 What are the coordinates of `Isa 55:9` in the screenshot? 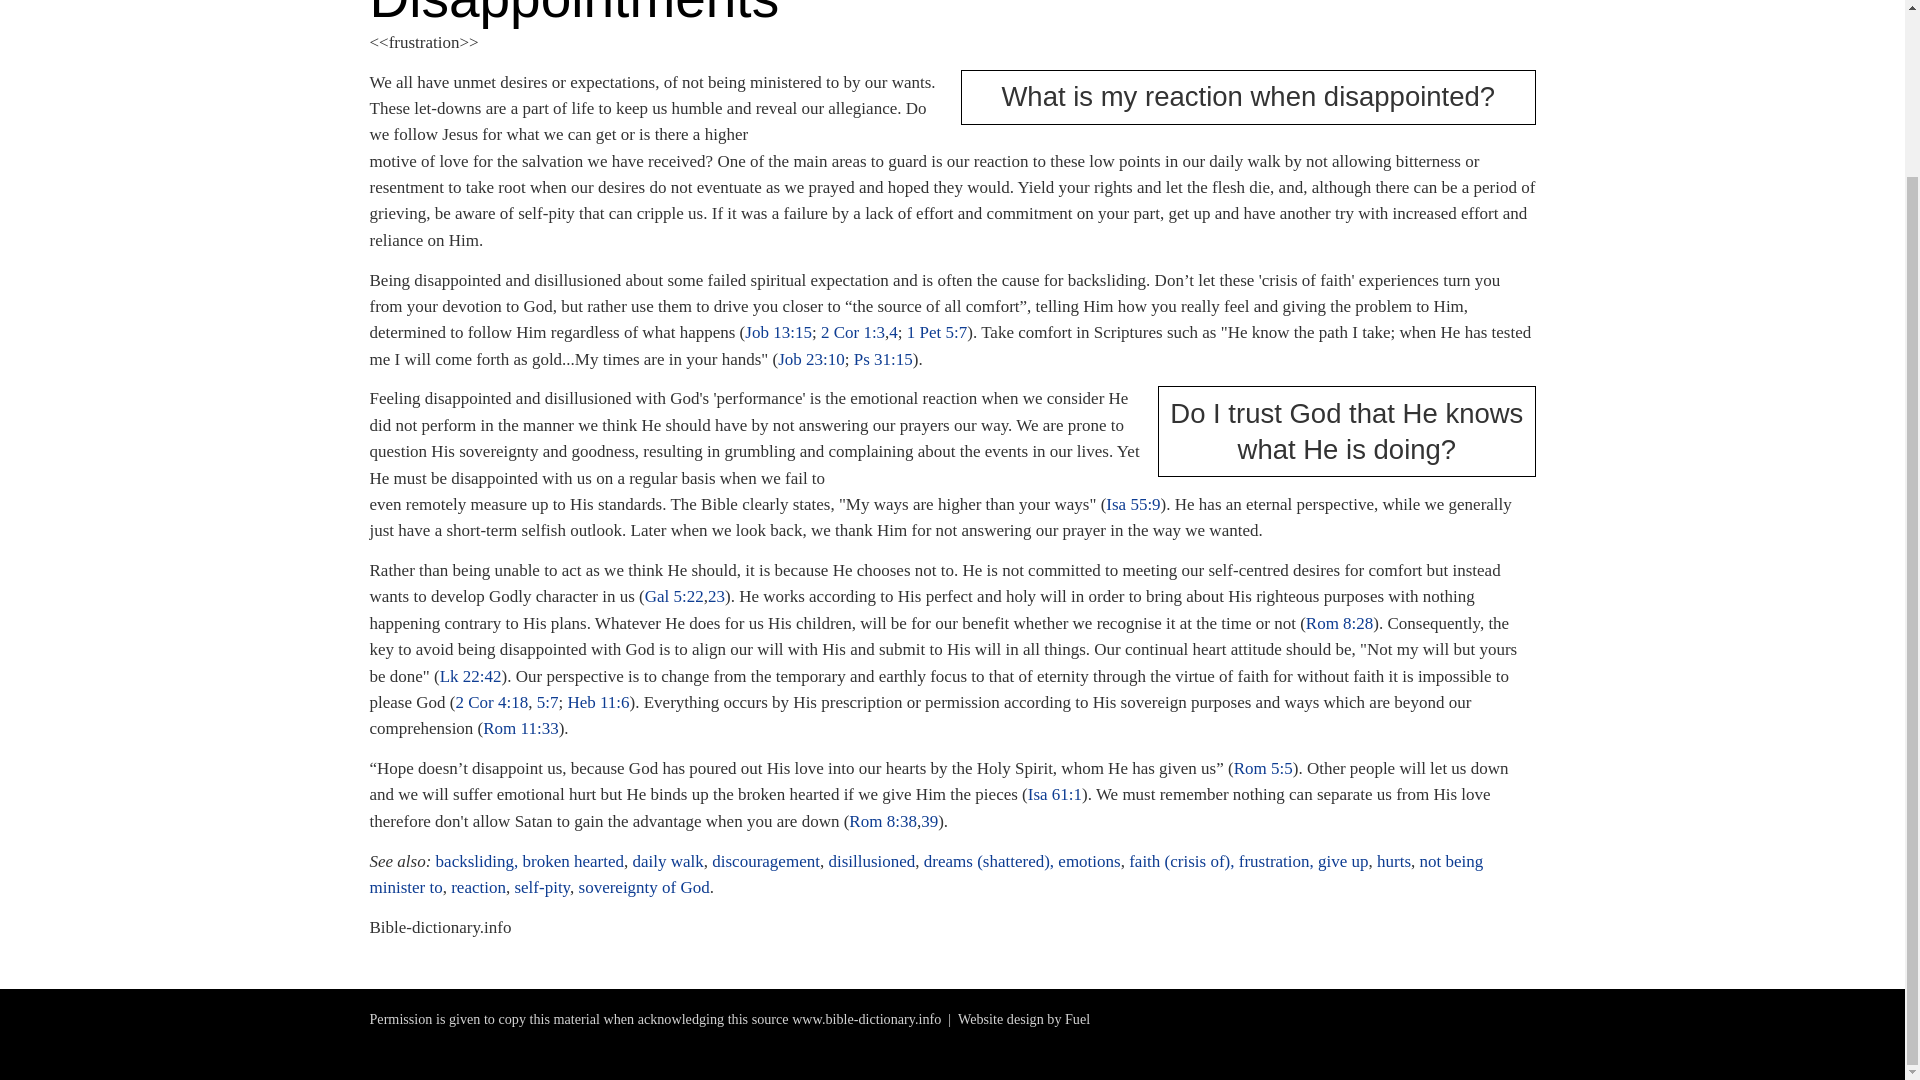 It's located at (1132, 504).